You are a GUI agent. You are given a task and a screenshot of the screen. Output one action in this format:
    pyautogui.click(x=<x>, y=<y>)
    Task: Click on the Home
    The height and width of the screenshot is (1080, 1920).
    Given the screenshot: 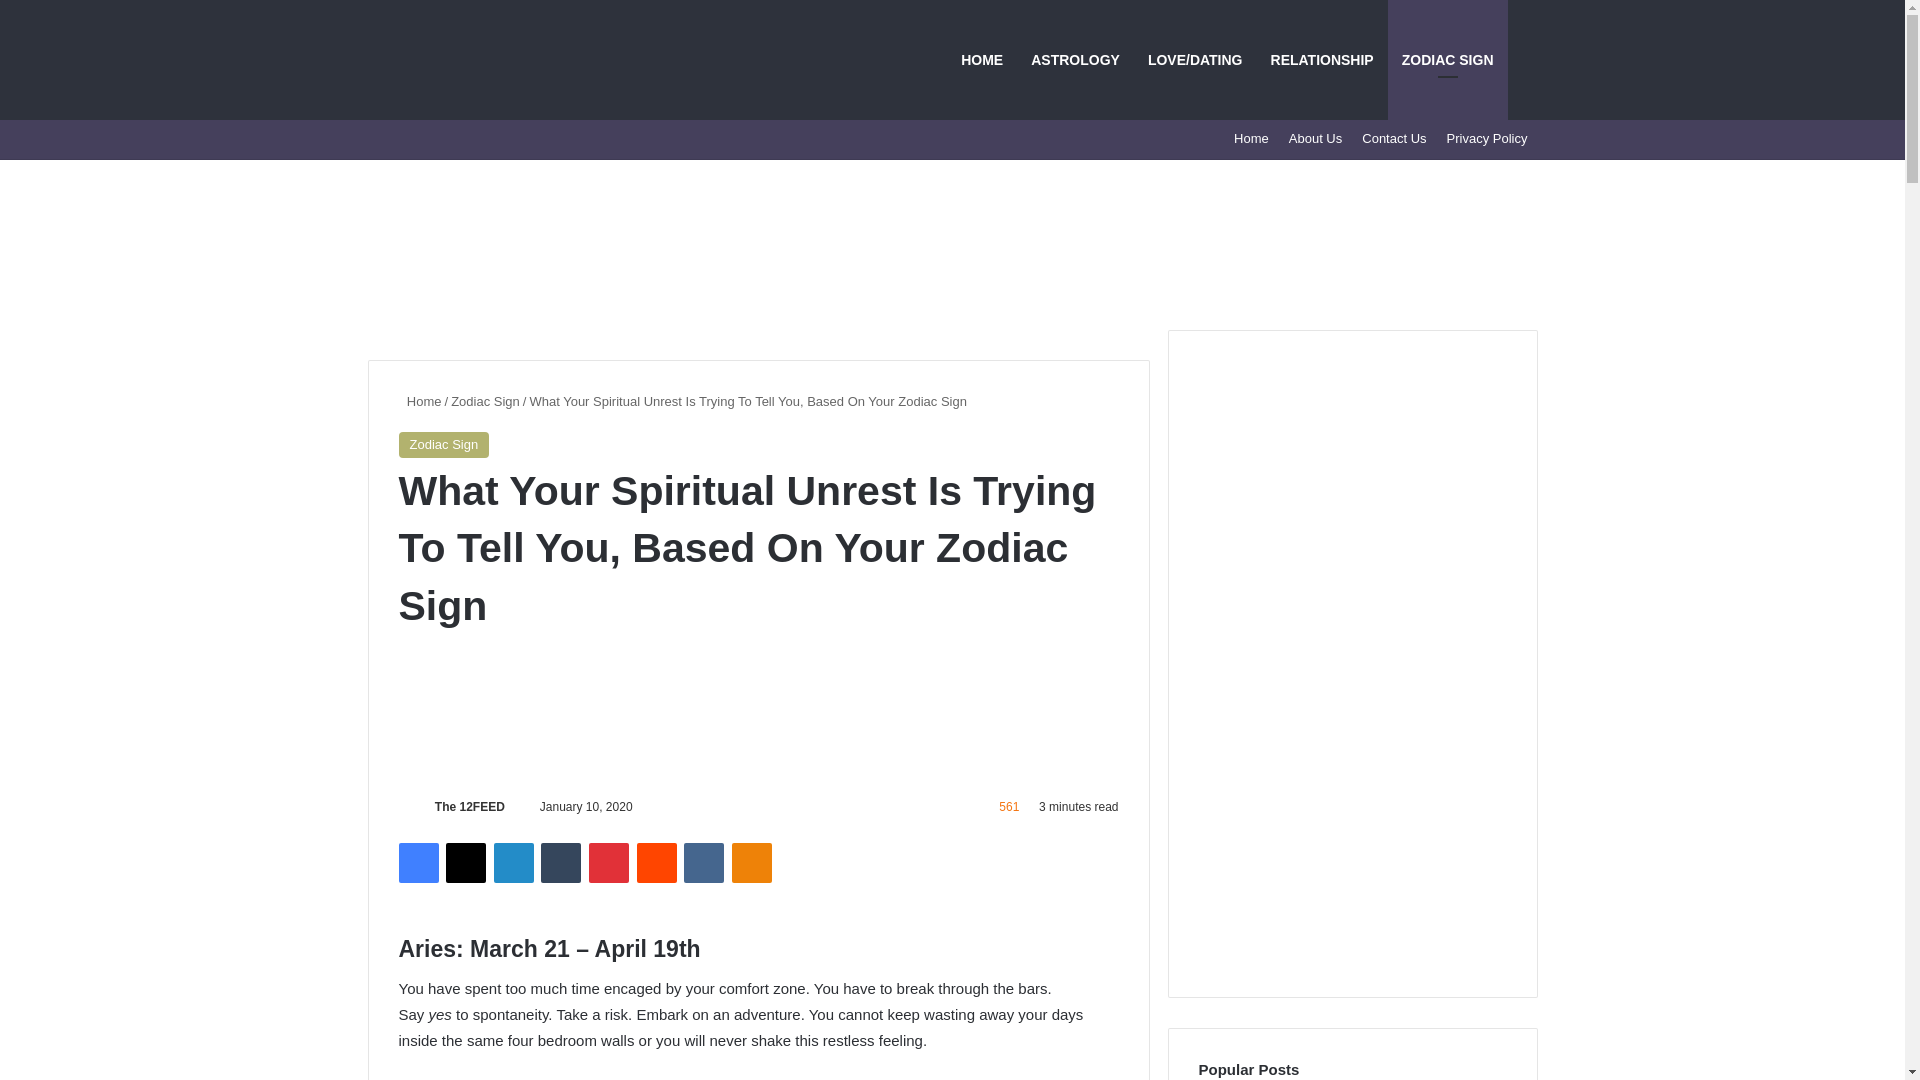 What is the action you would take?
    pyautogui.click(x=419, y=402)
    